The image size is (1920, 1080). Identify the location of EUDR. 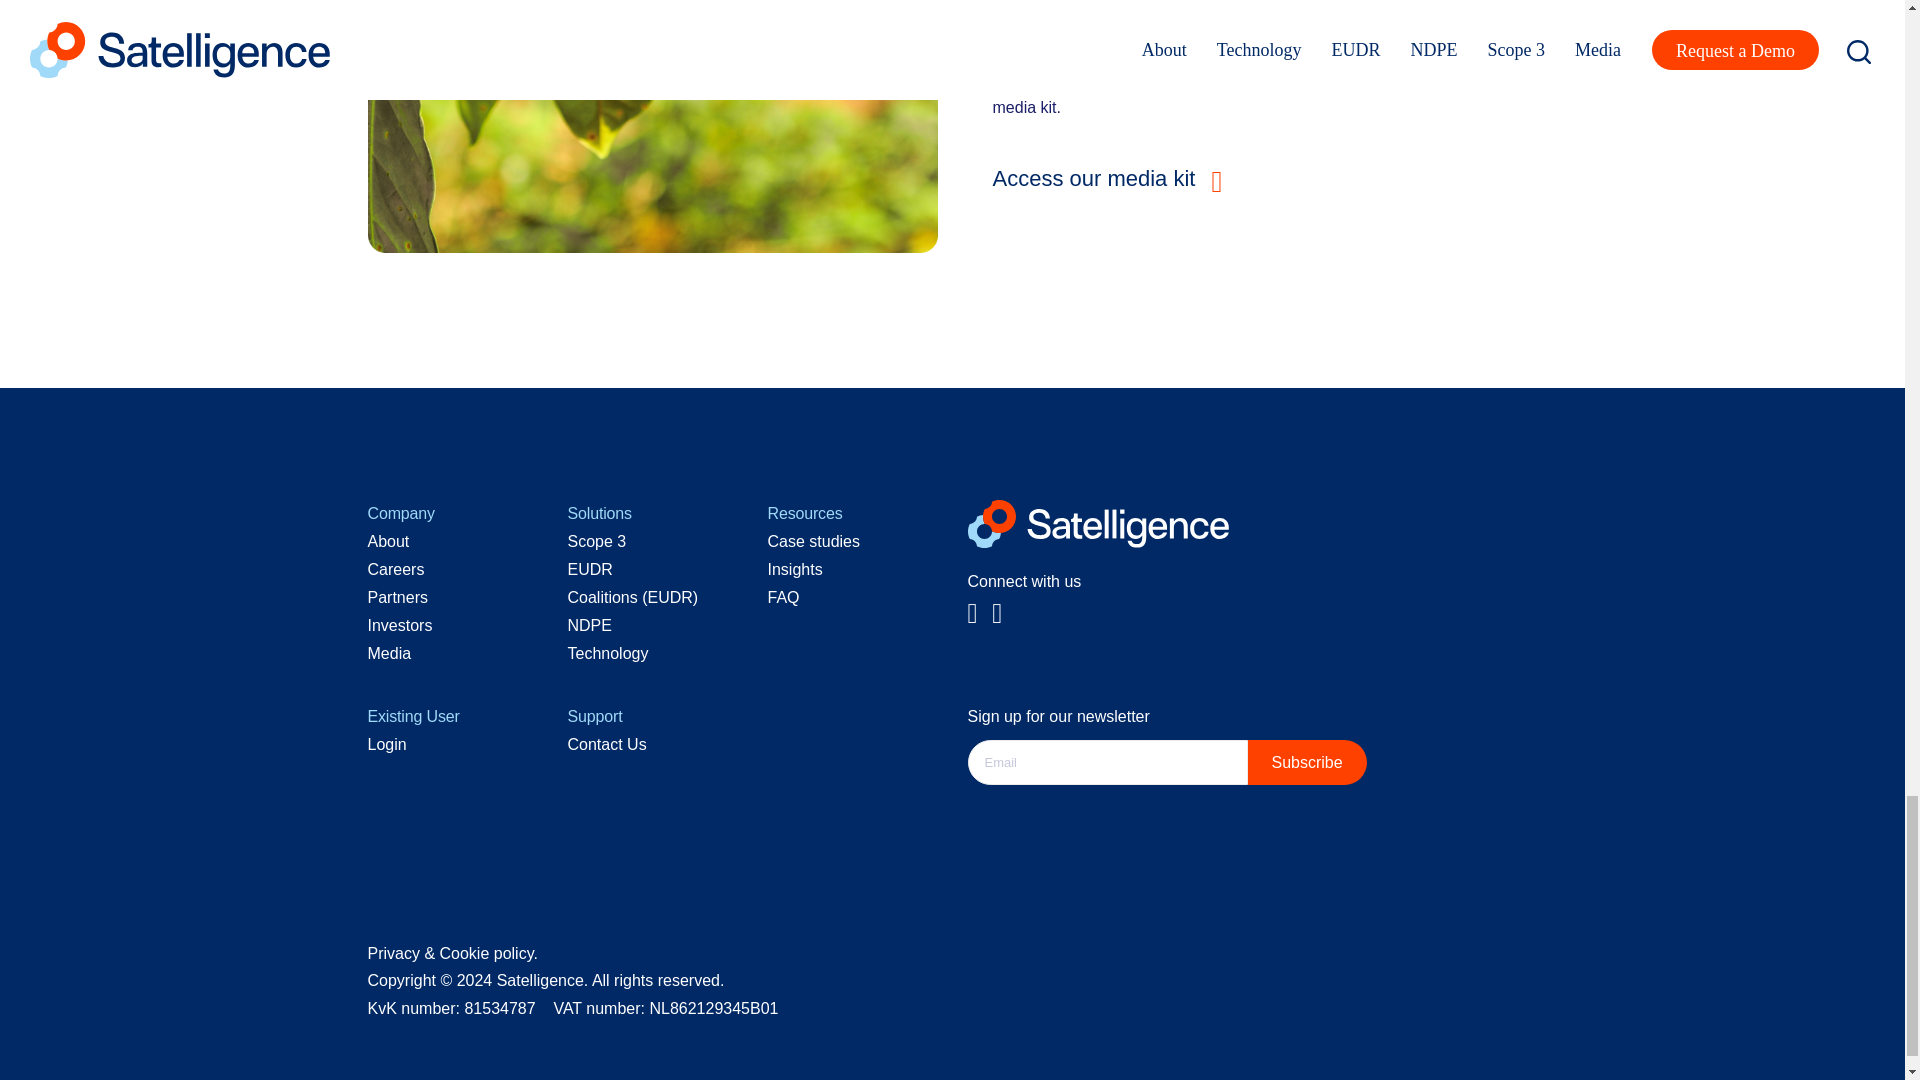
(590, 568).